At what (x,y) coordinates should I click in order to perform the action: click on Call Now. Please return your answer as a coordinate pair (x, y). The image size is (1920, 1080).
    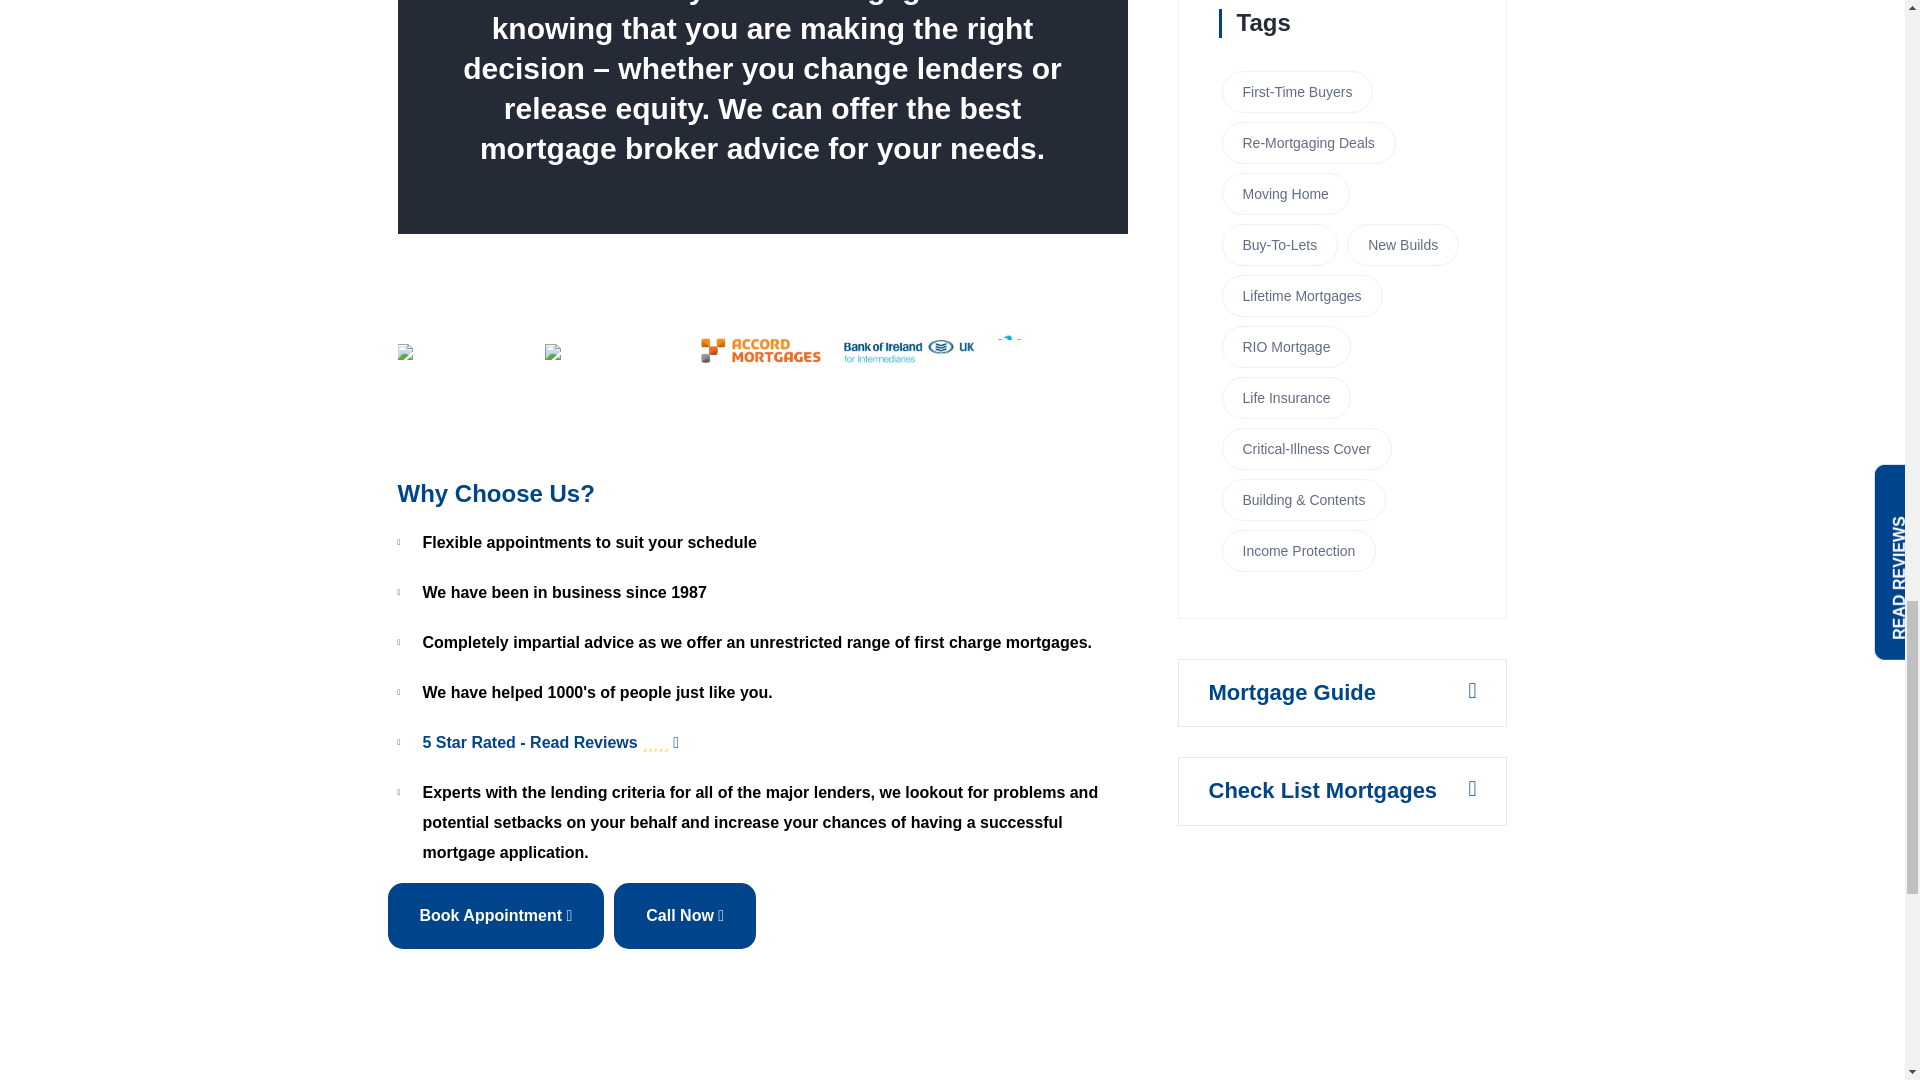
    Looking at the image, I should click on (685, 916).